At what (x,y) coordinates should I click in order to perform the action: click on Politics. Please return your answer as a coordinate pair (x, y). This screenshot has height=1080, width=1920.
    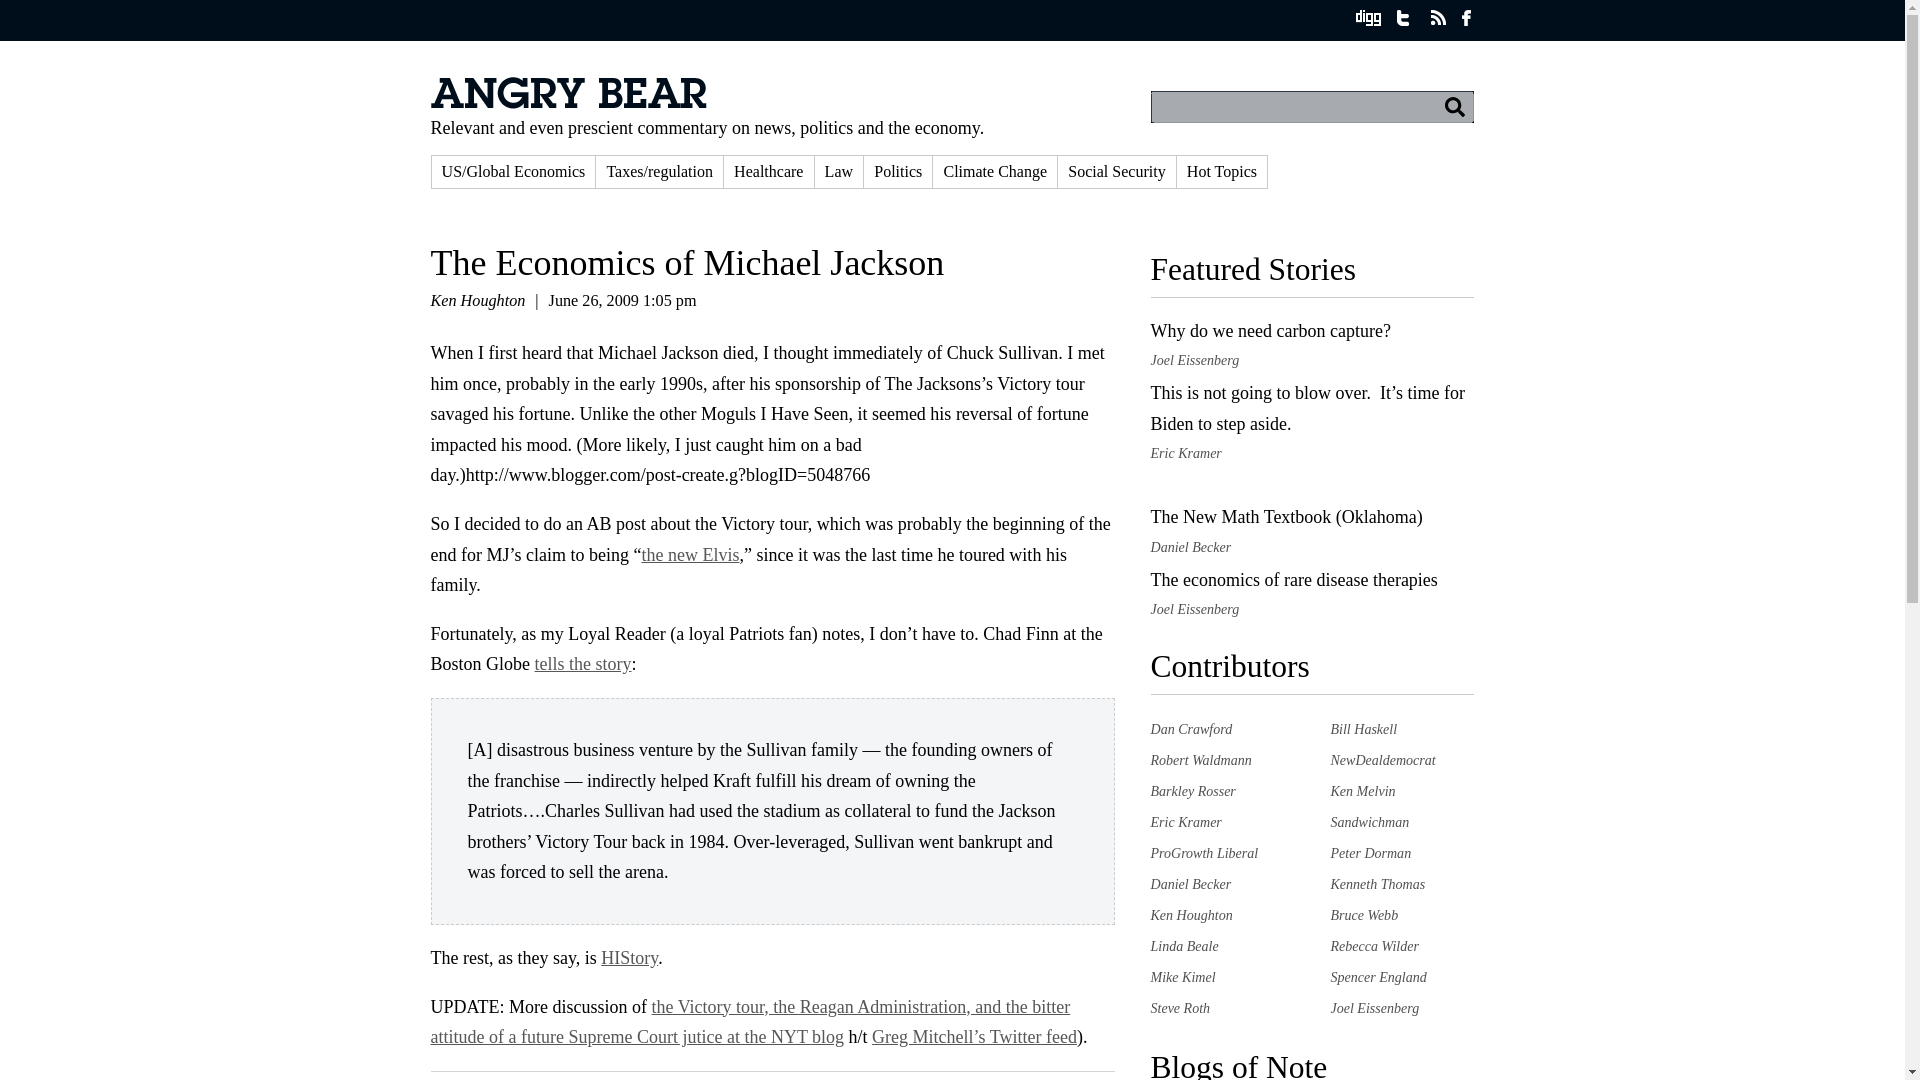
    Looking at the image, I should click on (898, 171).